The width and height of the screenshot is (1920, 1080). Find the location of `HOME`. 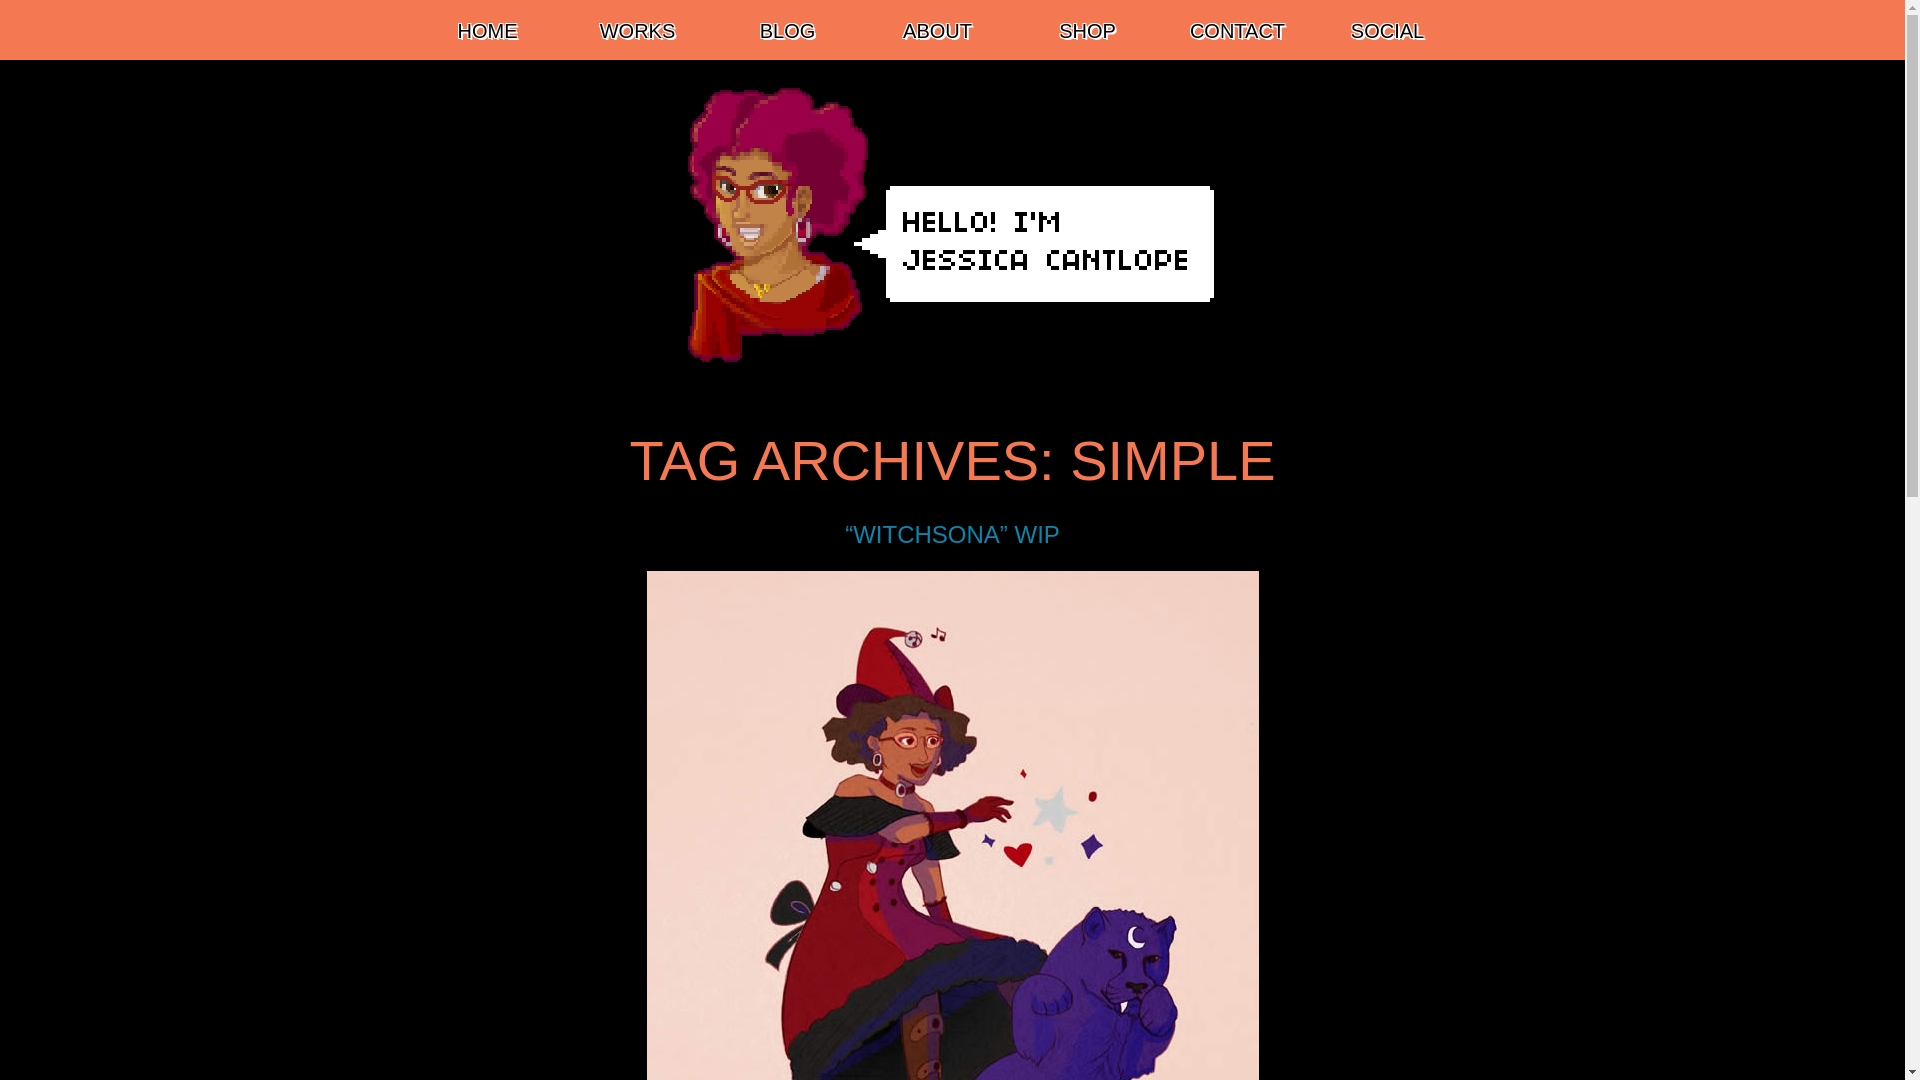

HOME is located at coordinates (488, 30).